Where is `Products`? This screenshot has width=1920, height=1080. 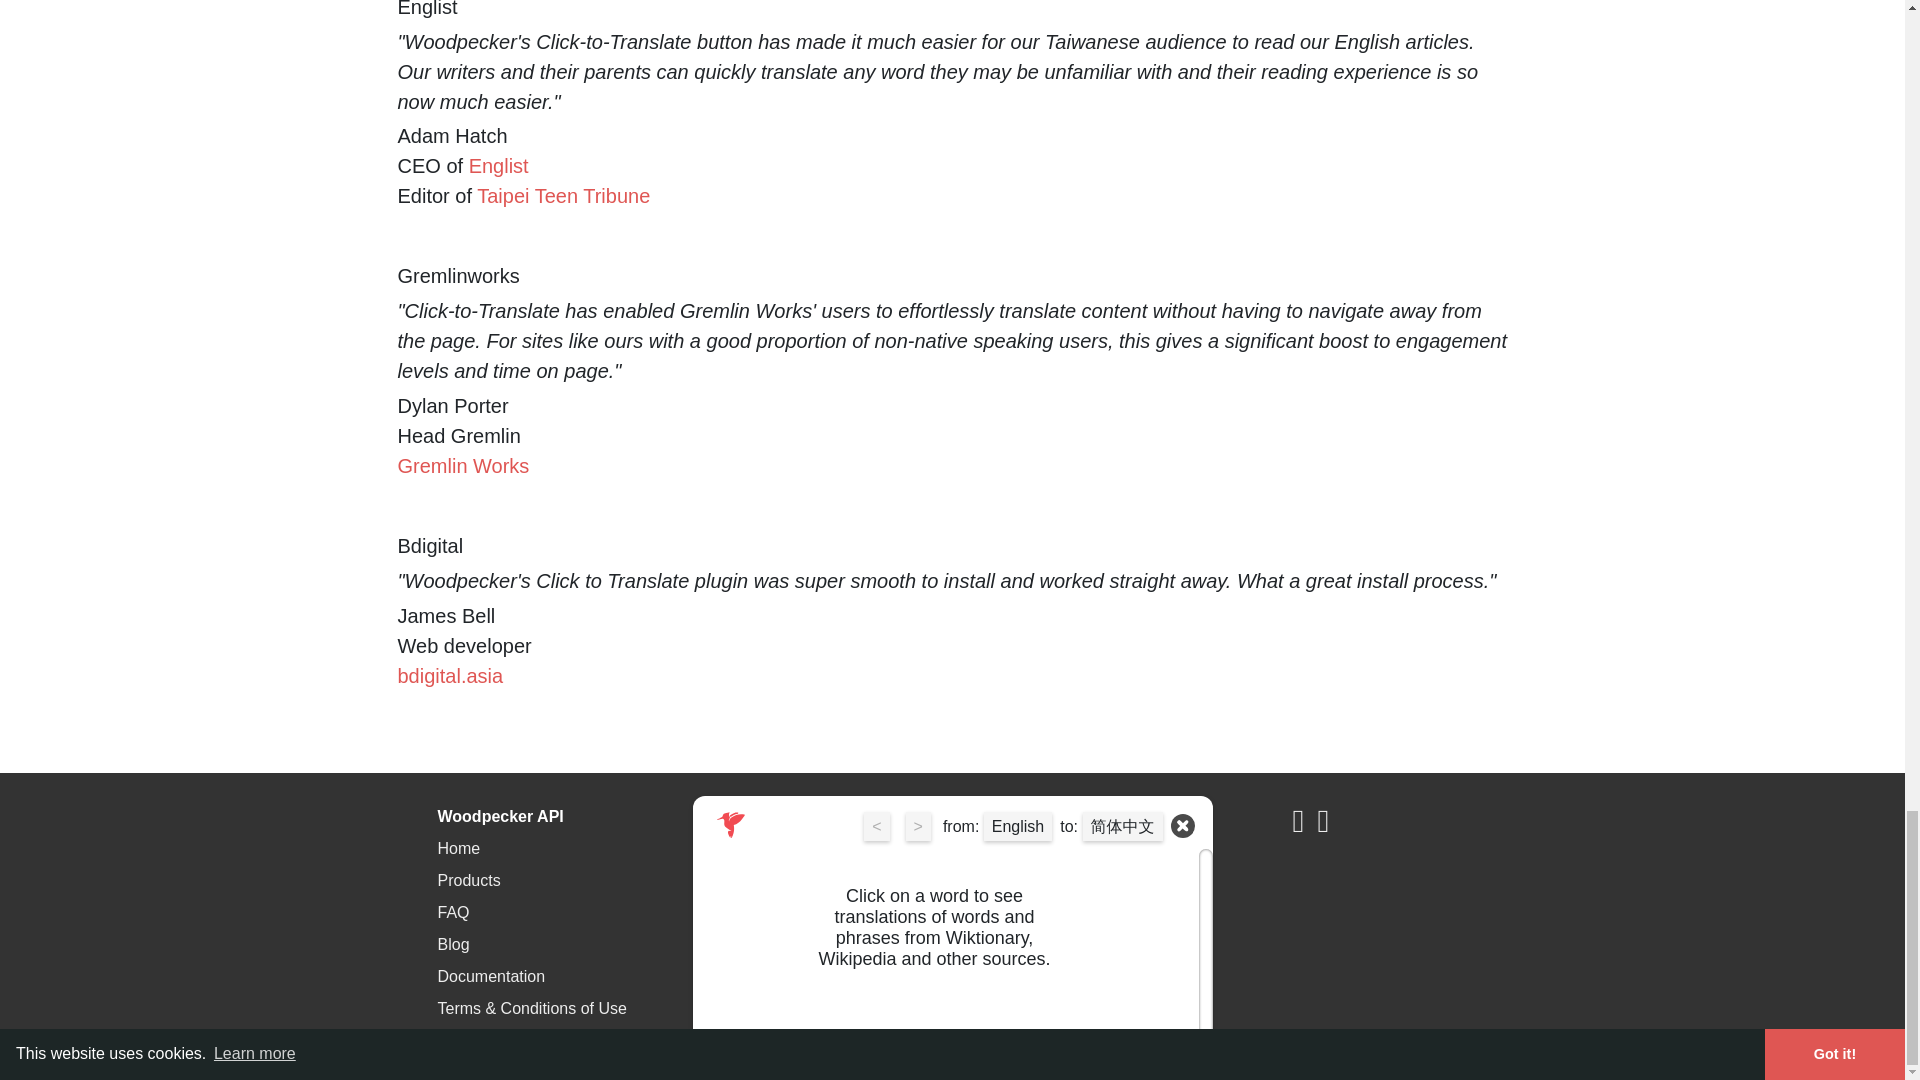
Products is located at coordinates (469, 880).